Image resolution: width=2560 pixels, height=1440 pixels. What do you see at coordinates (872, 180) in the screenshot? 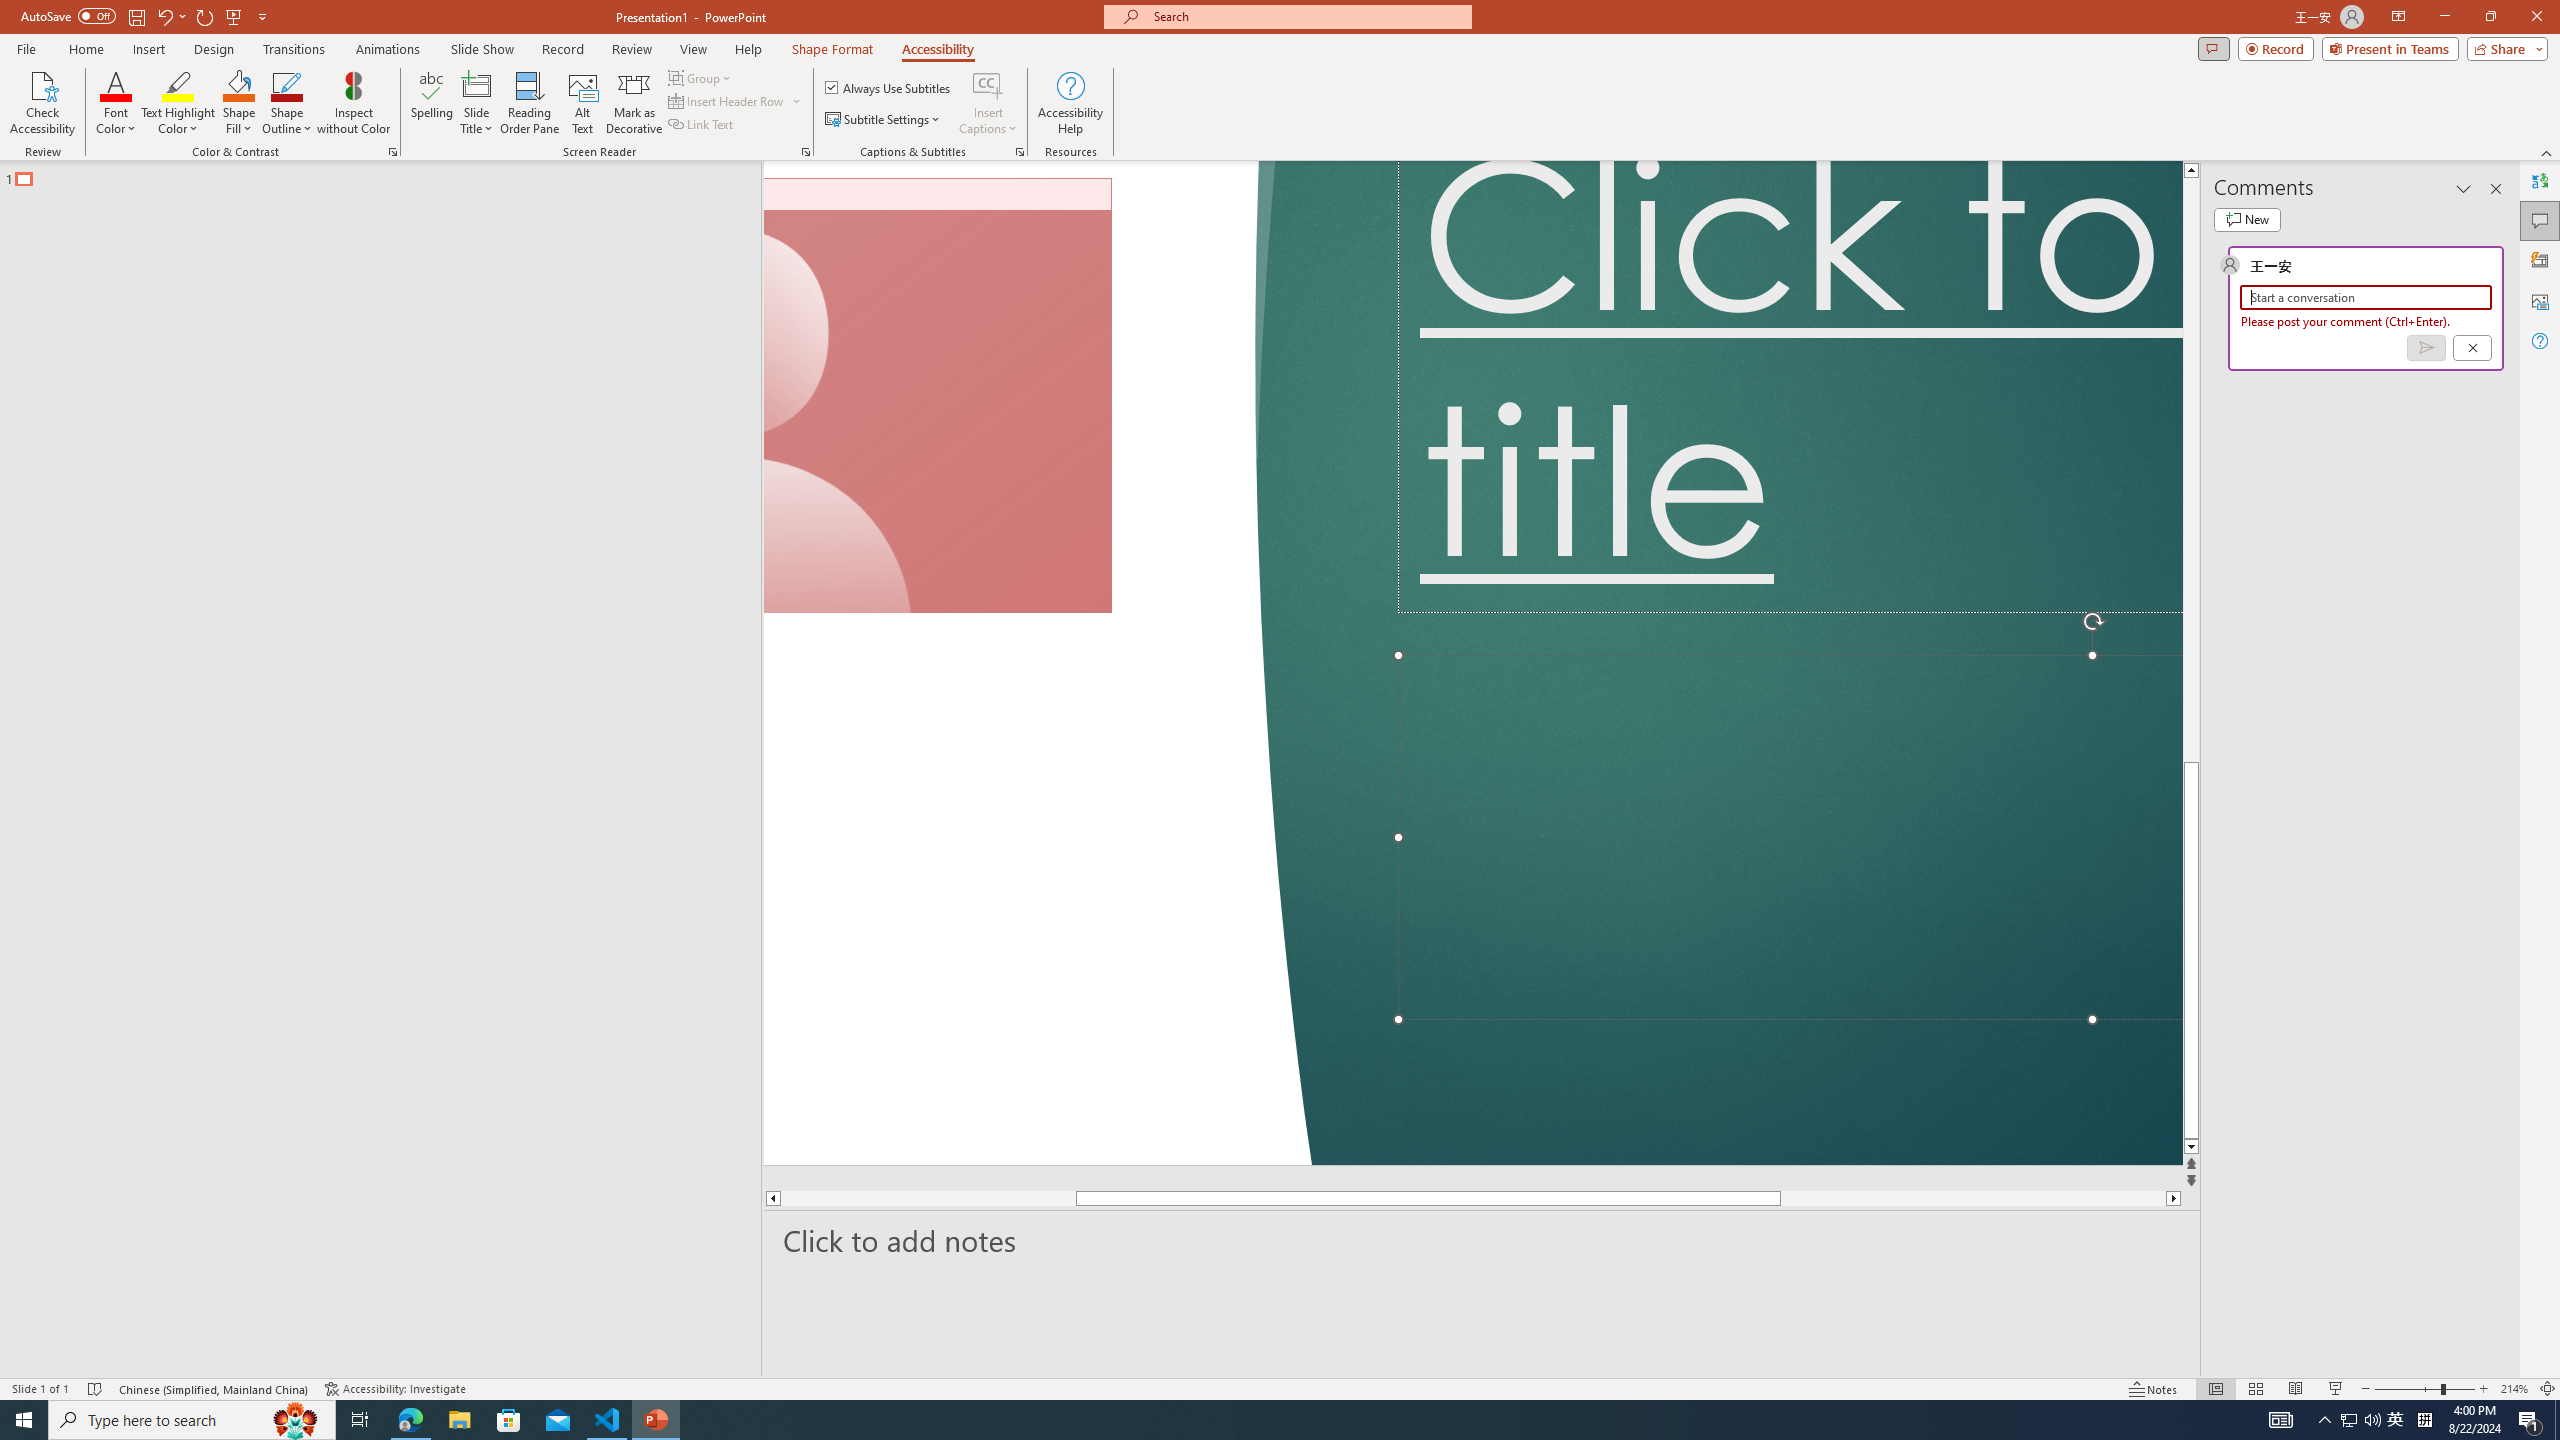
I see `Distributed` at bounding box center [872, 180].